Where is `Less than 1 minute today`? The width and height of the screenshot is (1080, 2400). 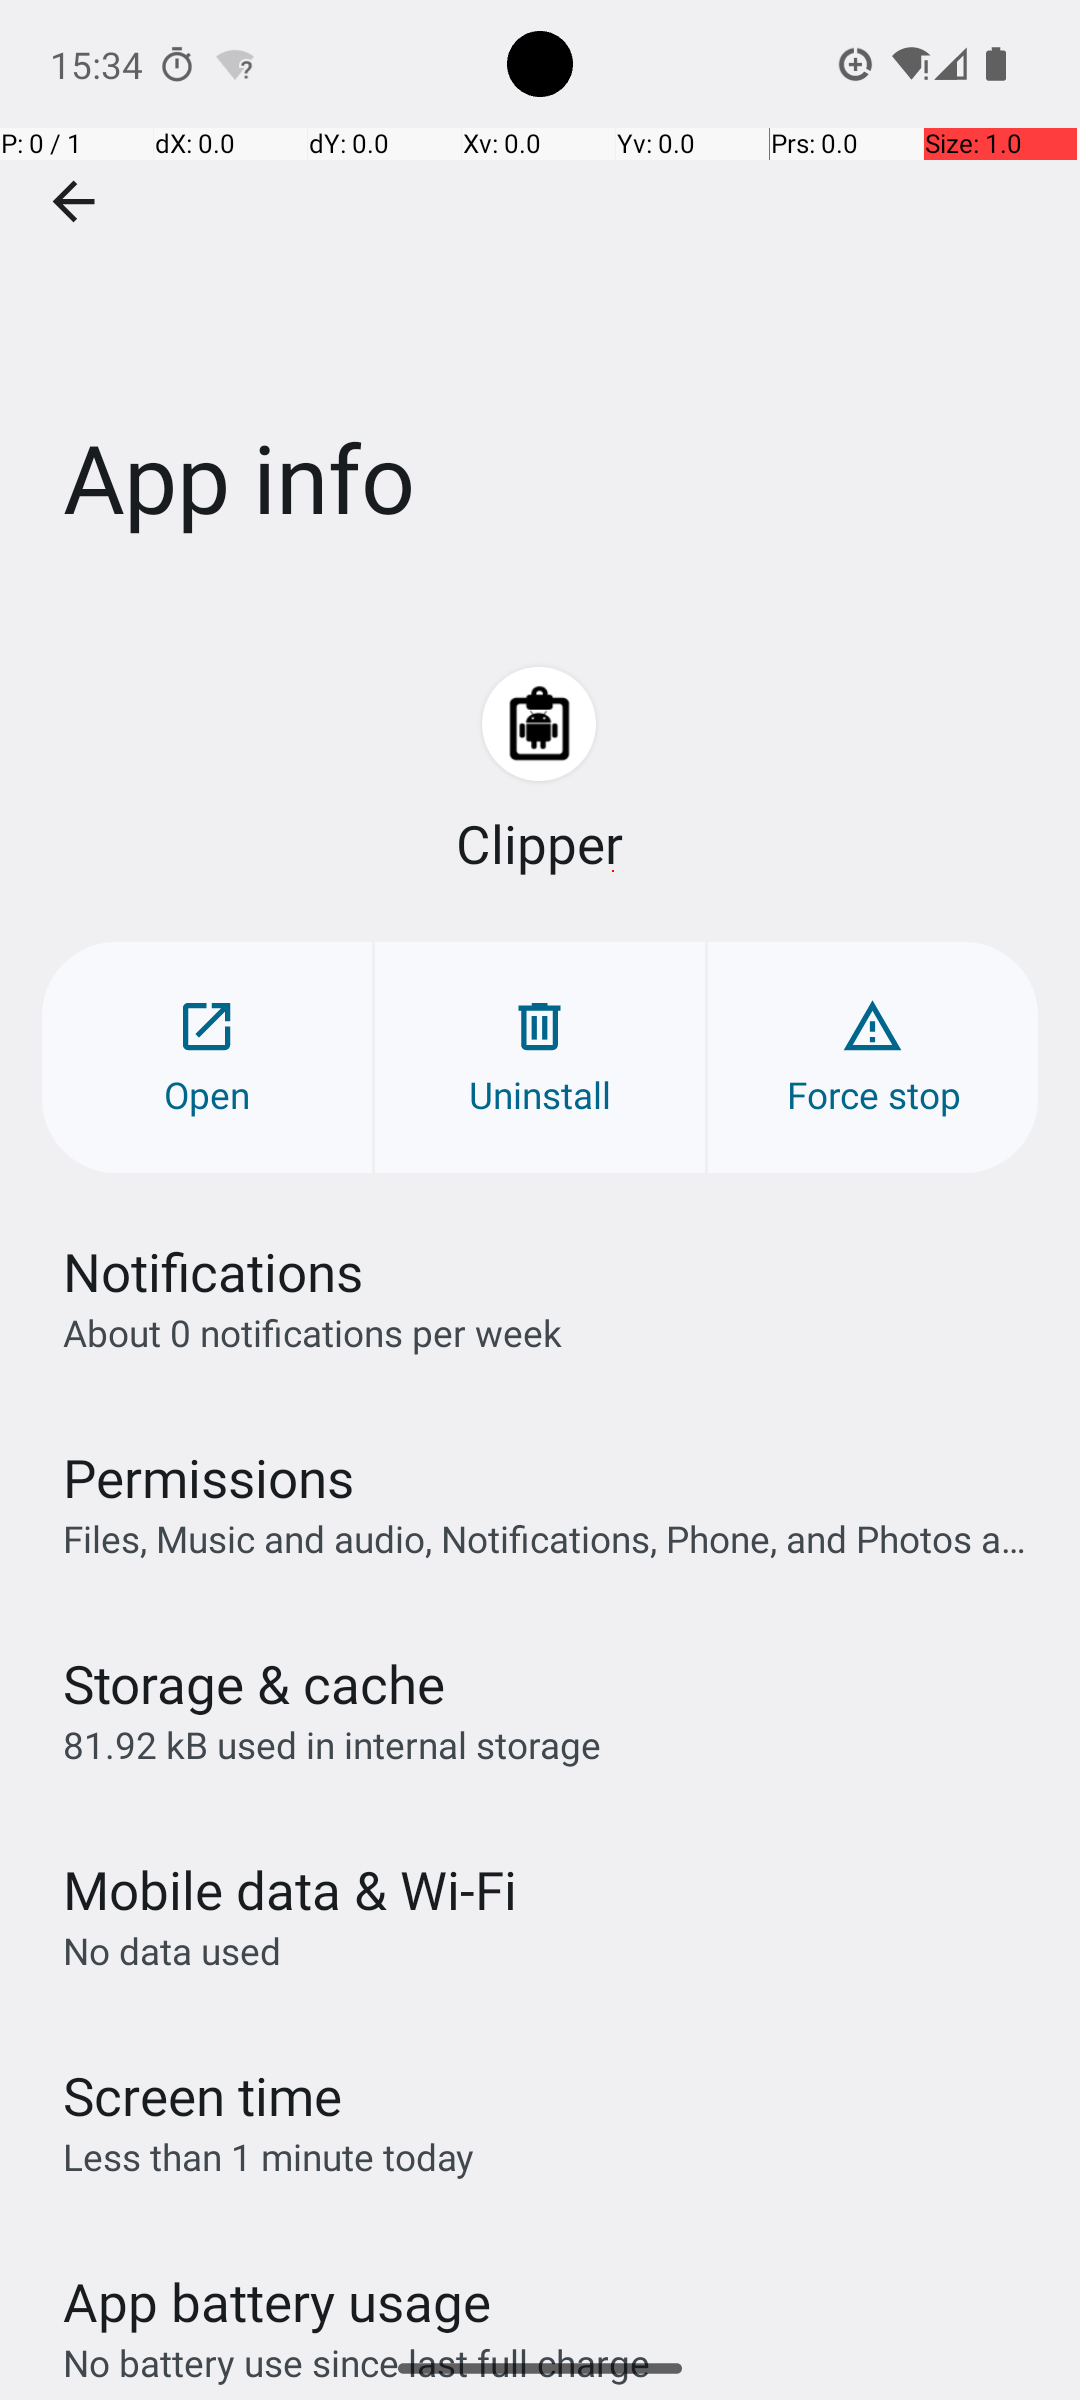 Less than 1 minute today is located at coordinates (269, 2156).